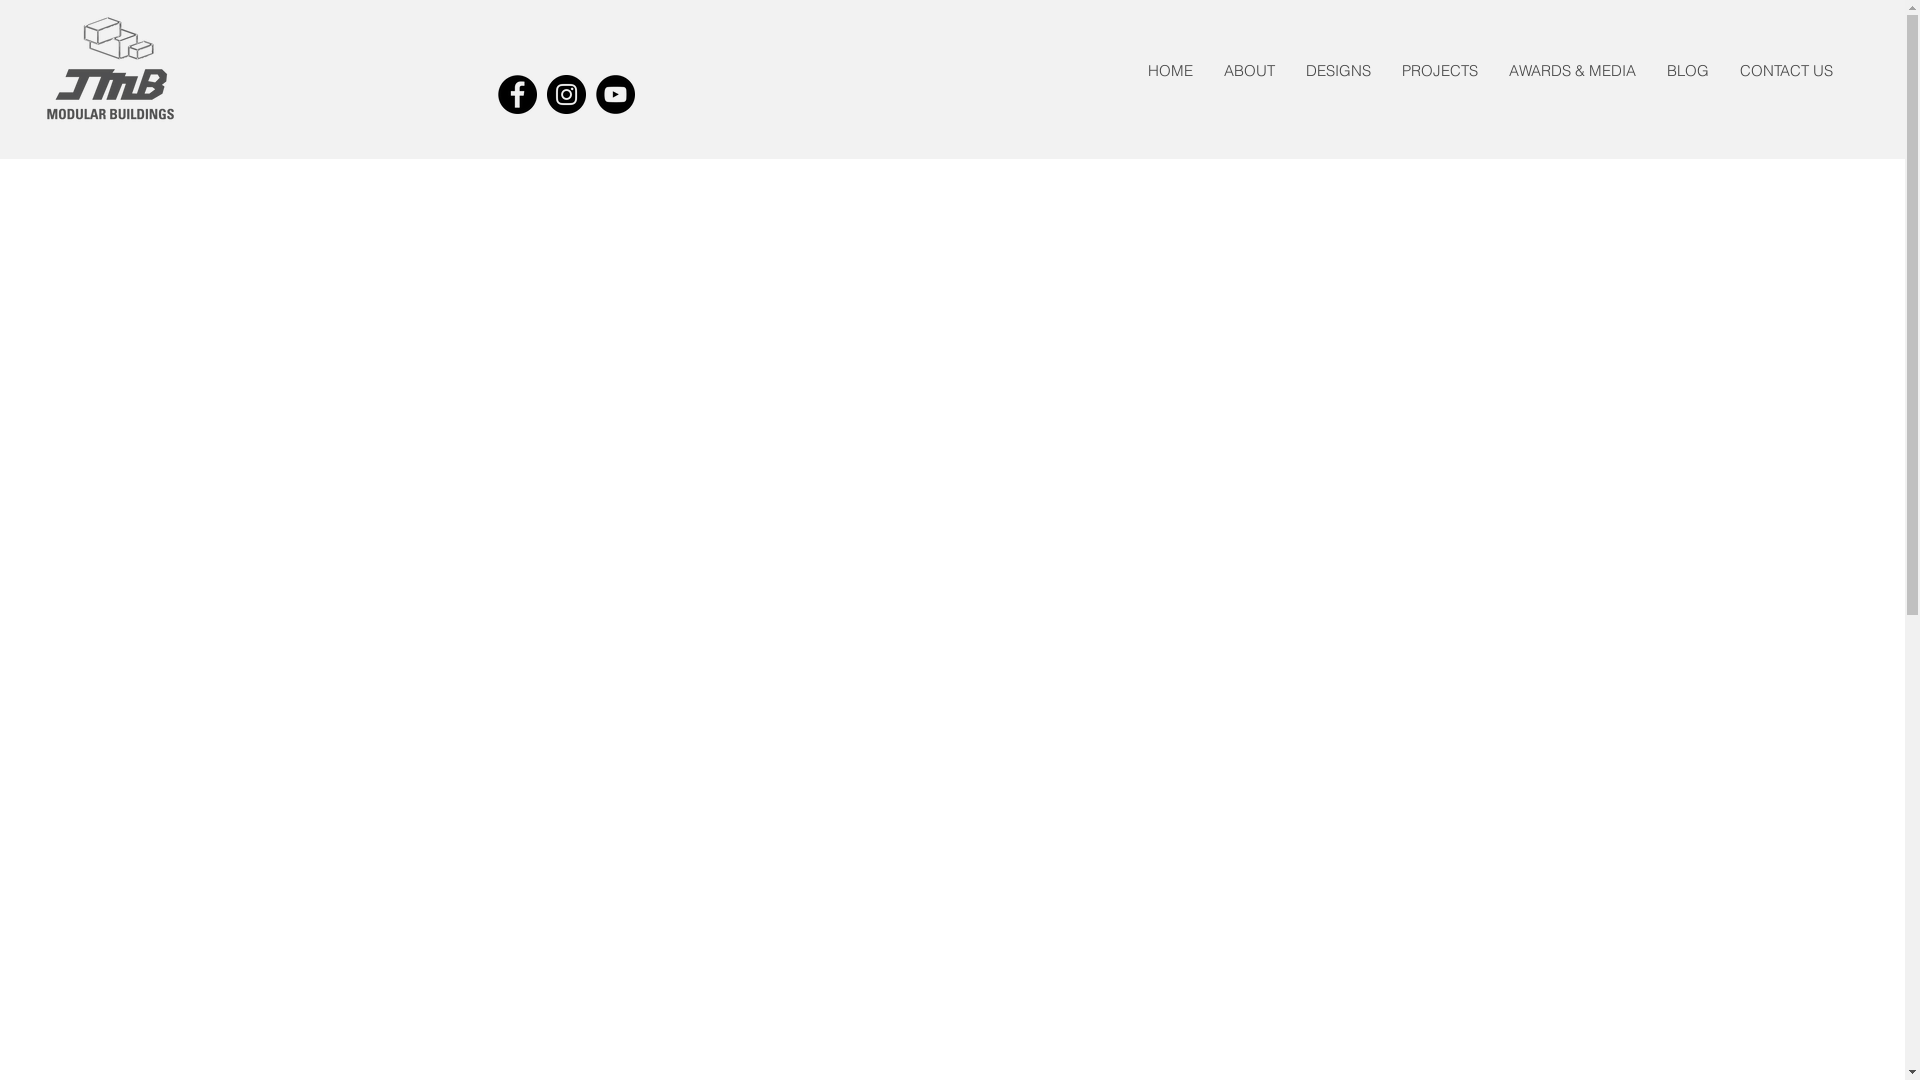 The width and height of the screenshot is (1920, 1080). I want to click on BLOG, so click(1688, 70).